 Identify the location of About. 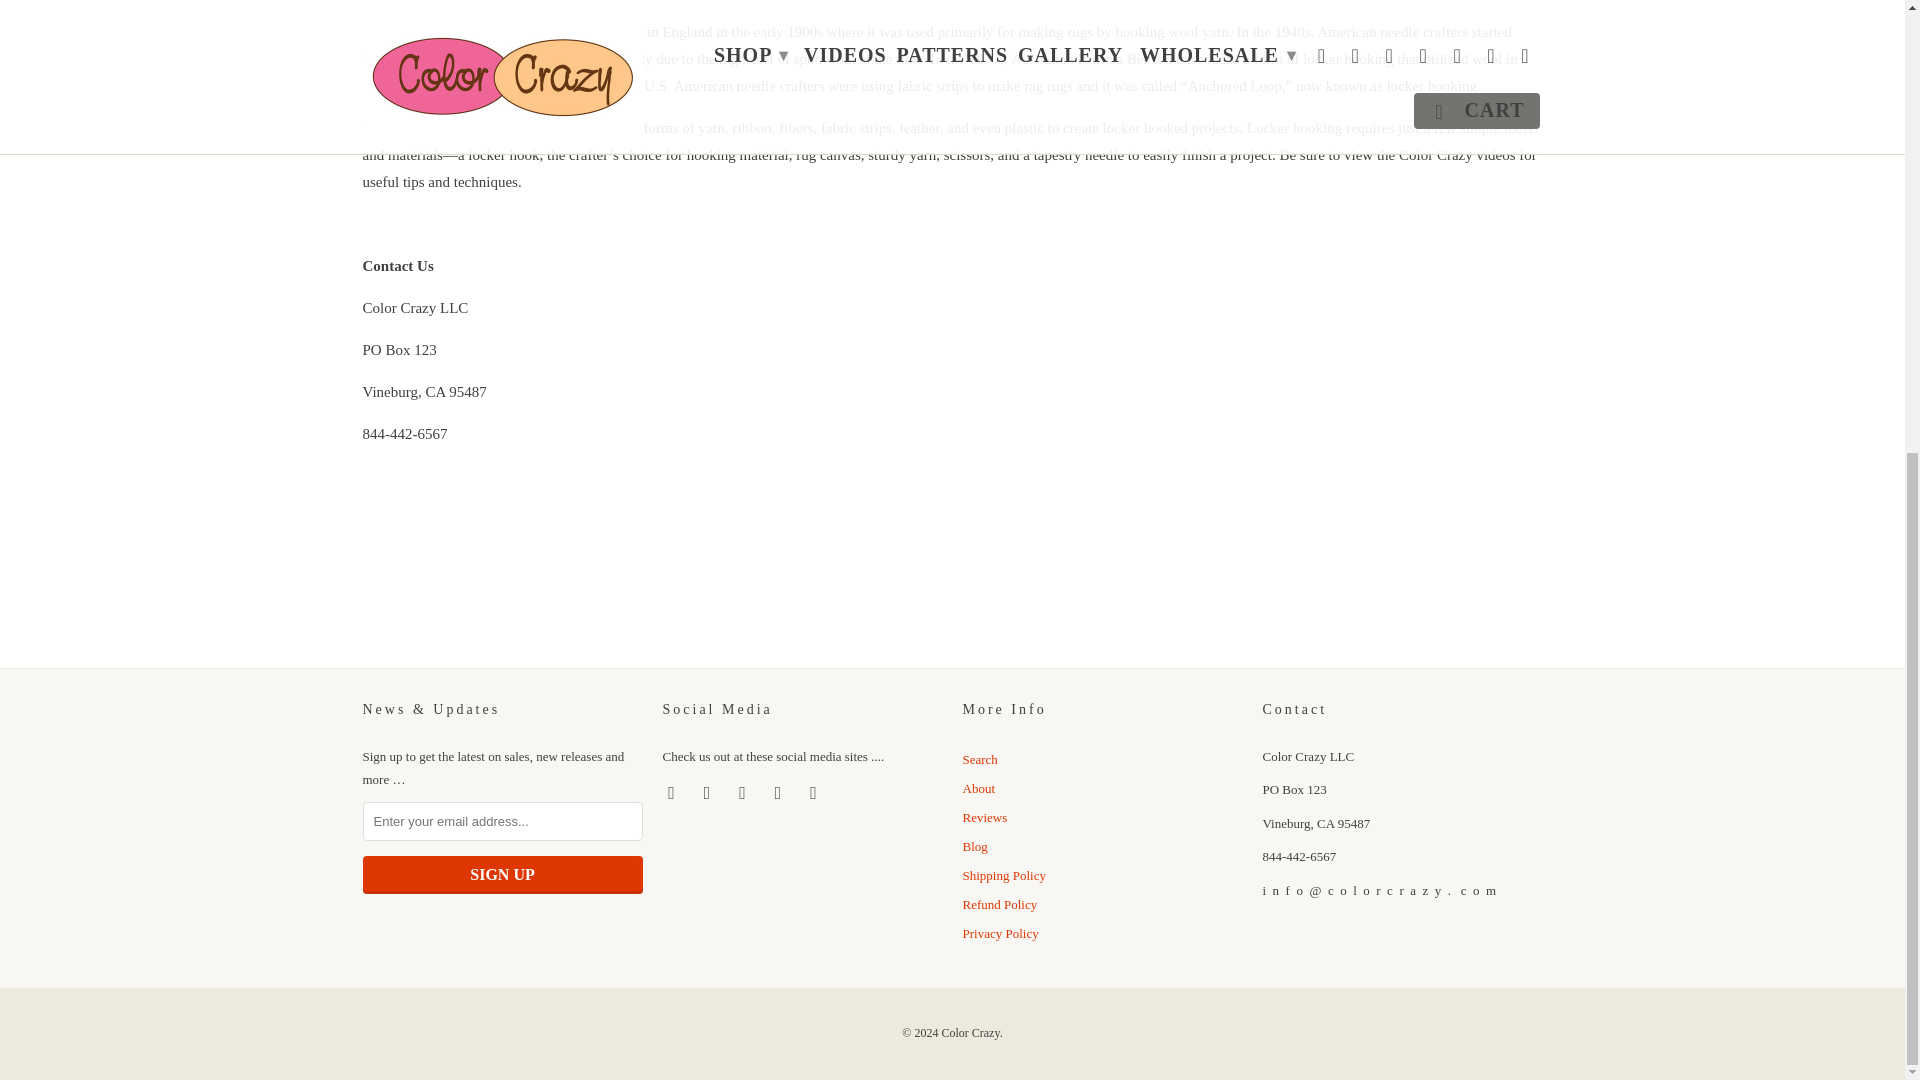
(978, 788).